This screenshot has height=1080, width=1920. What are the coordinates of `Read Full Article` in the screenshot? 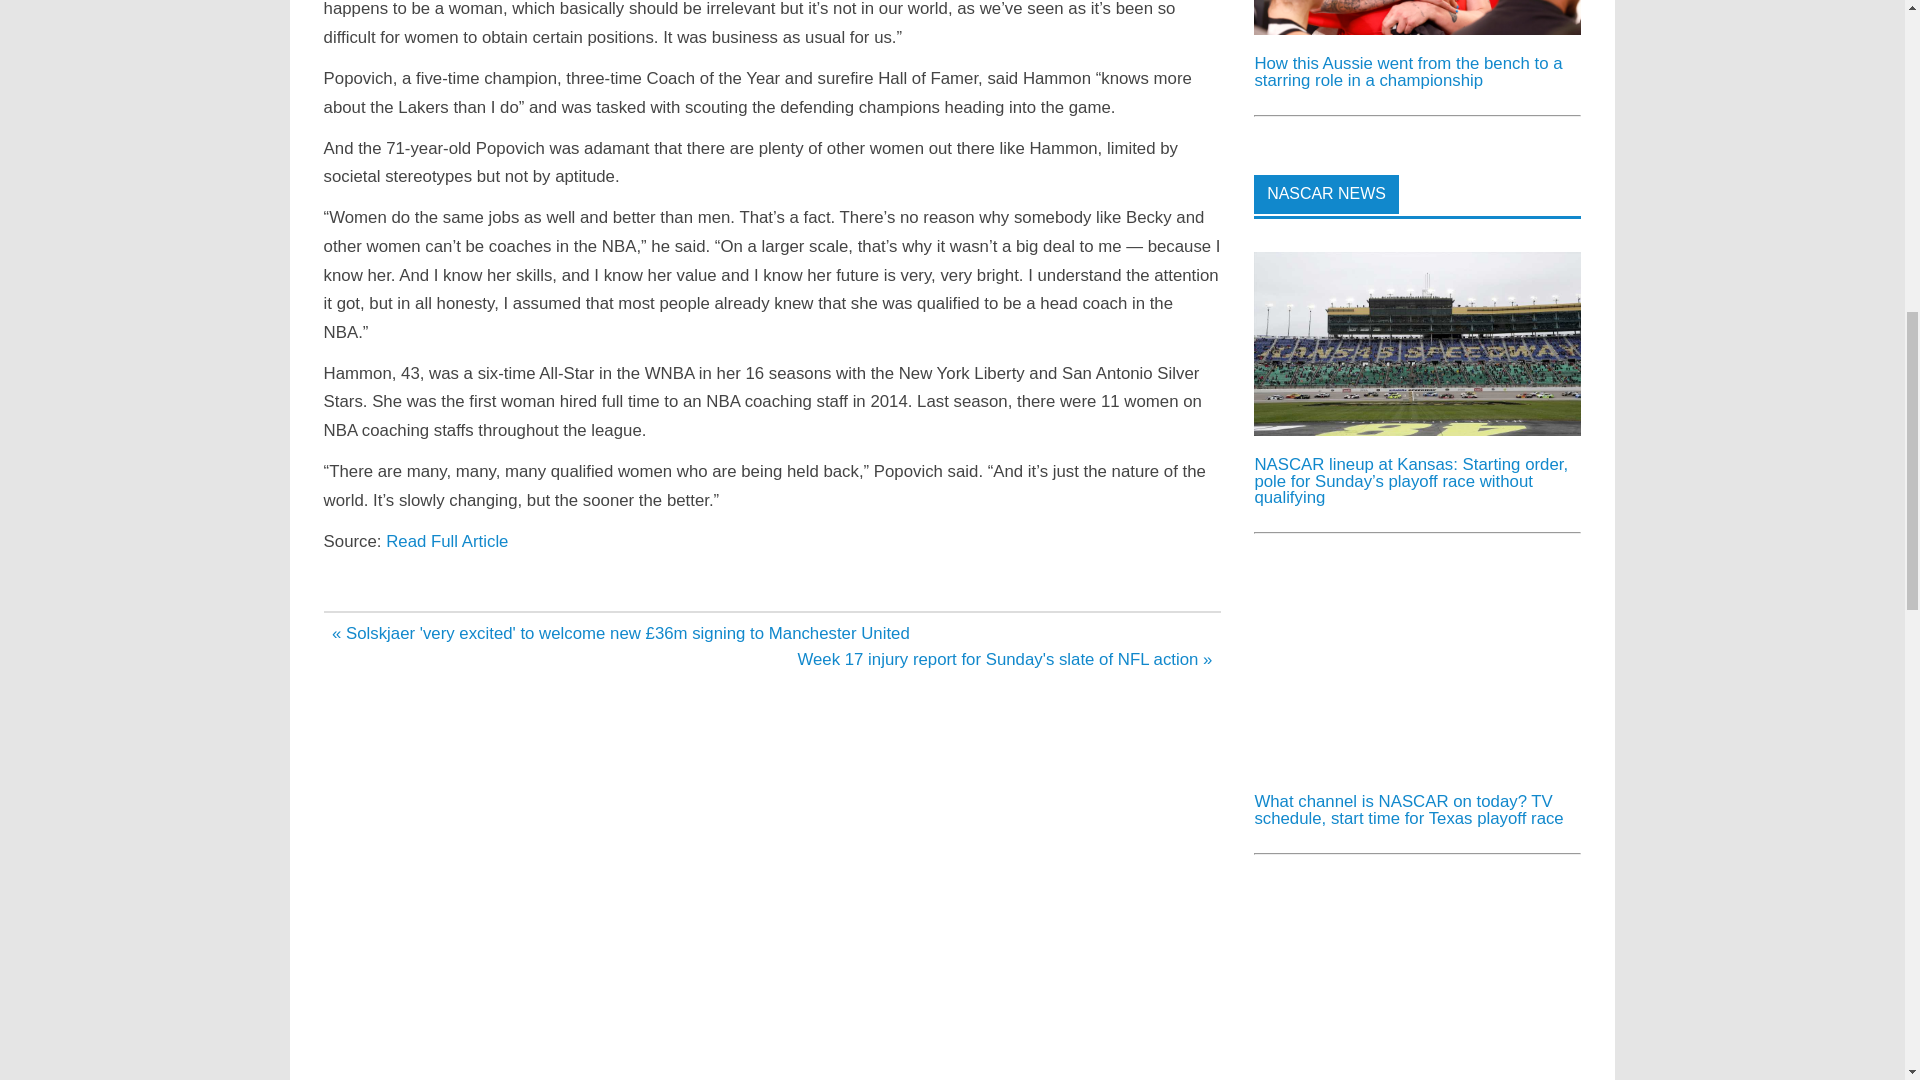 It's located at (446, 541).